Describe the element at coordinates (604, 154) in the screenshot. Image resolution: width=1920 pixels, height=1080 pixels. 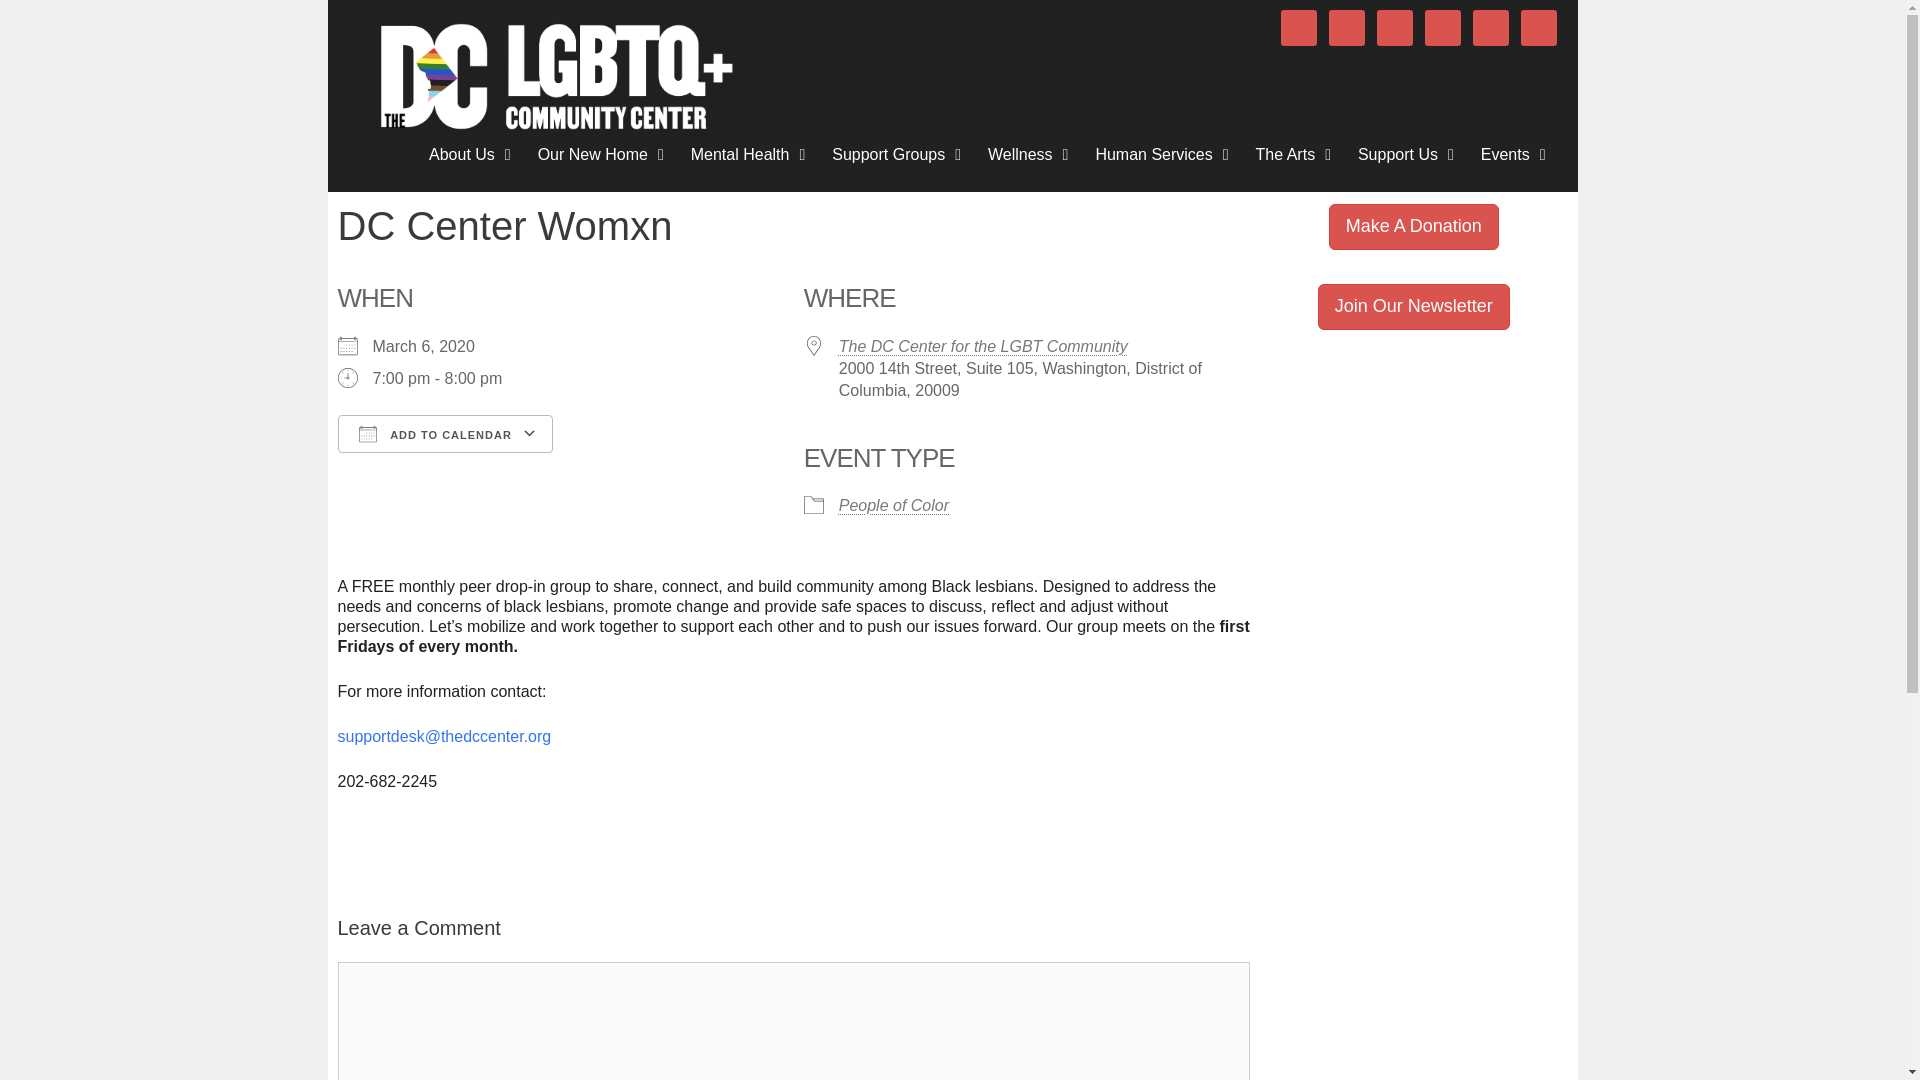
I see `Our New Home` at that location.